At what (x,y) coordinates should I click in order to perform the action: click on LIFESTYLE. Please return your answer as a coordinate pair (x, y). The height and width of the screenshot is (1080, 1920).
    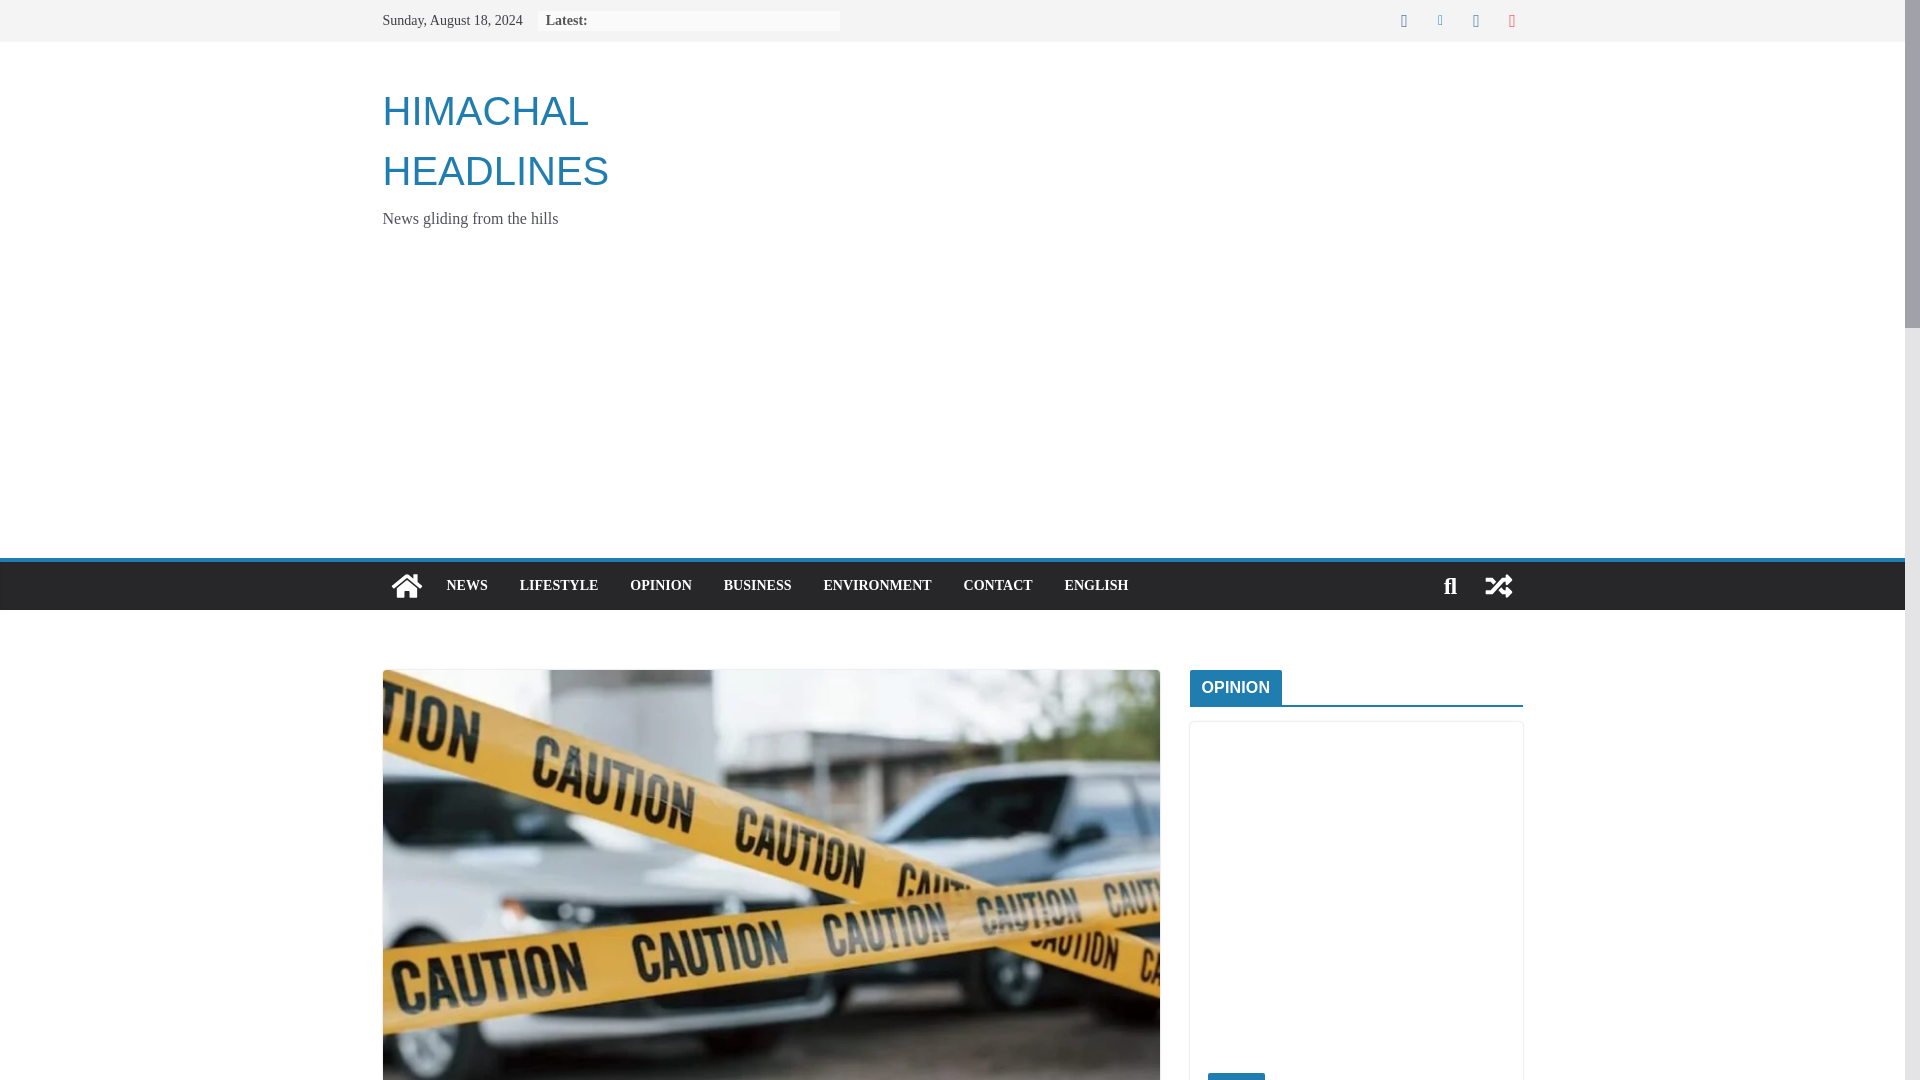
    Looking at the image, I should click on (560, 586).